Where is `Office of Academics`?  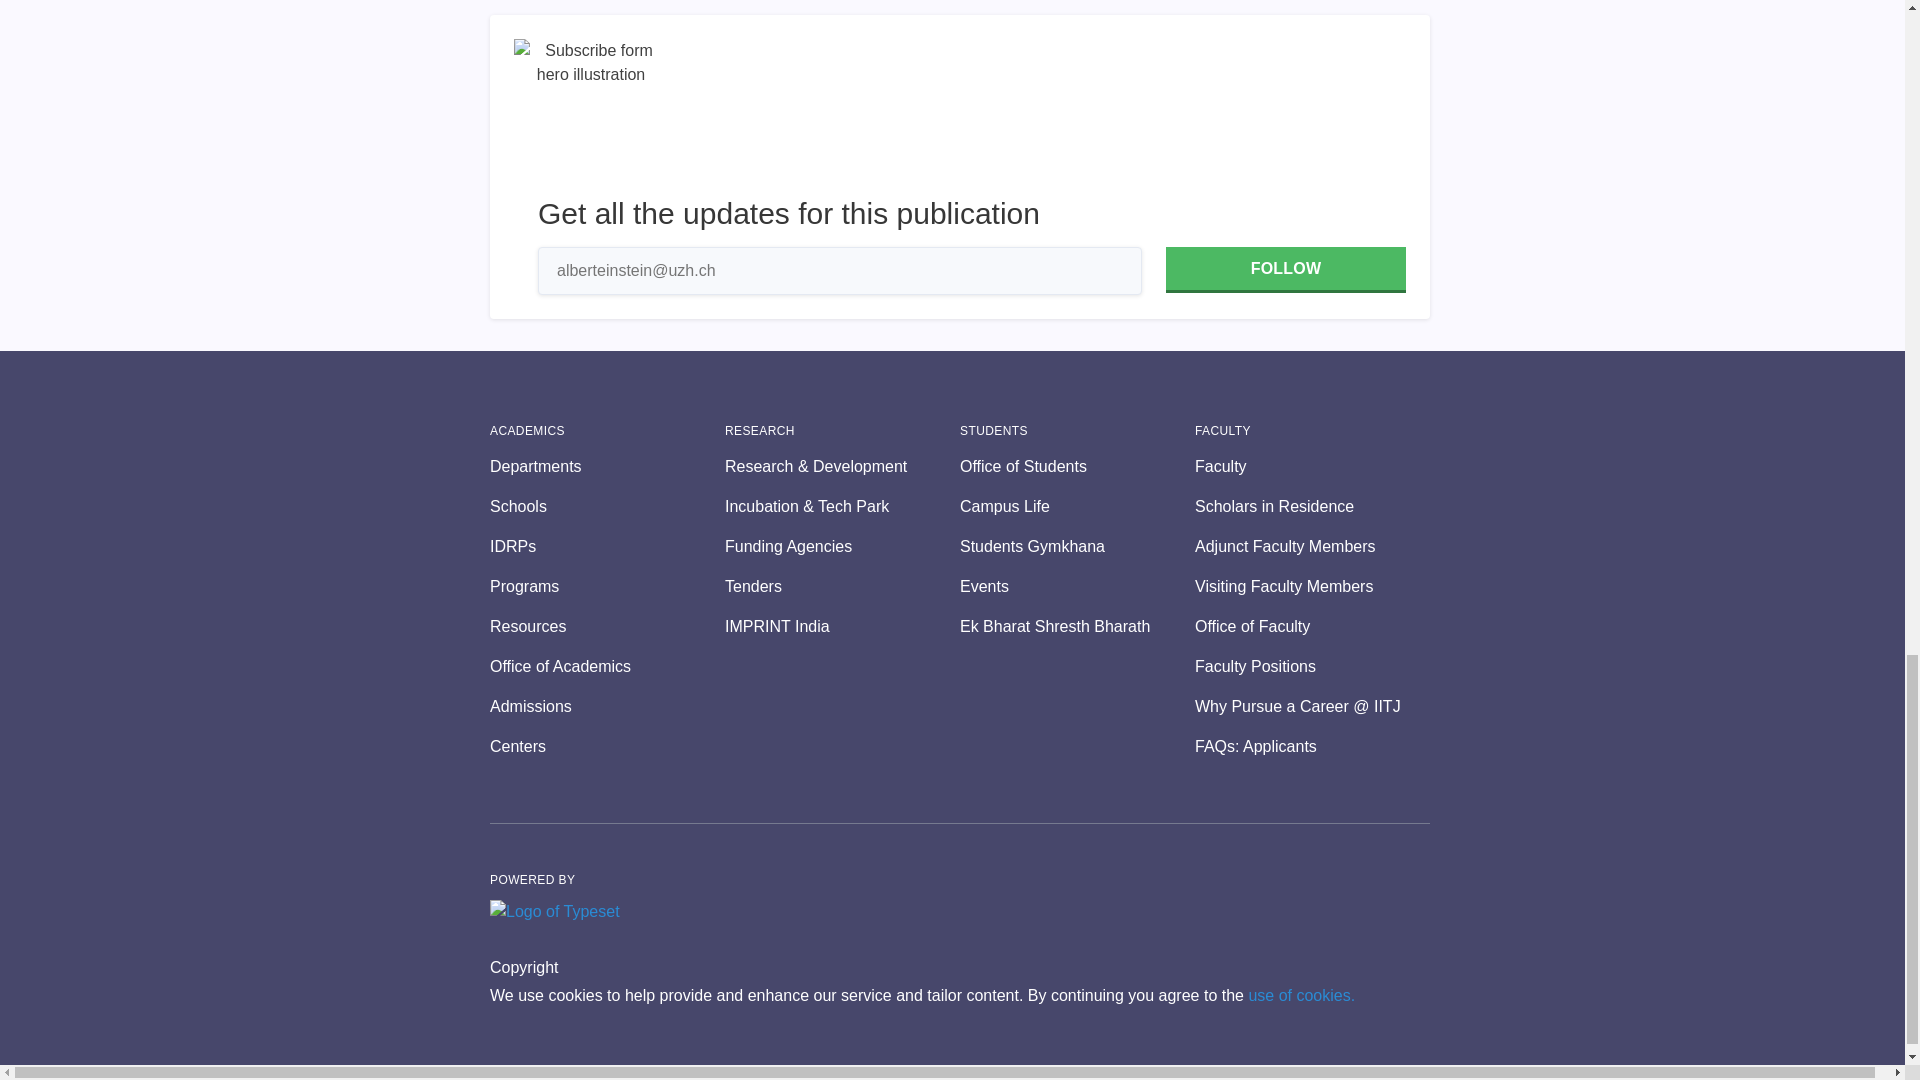
Office of Academics is located at coordinates (607, 666).